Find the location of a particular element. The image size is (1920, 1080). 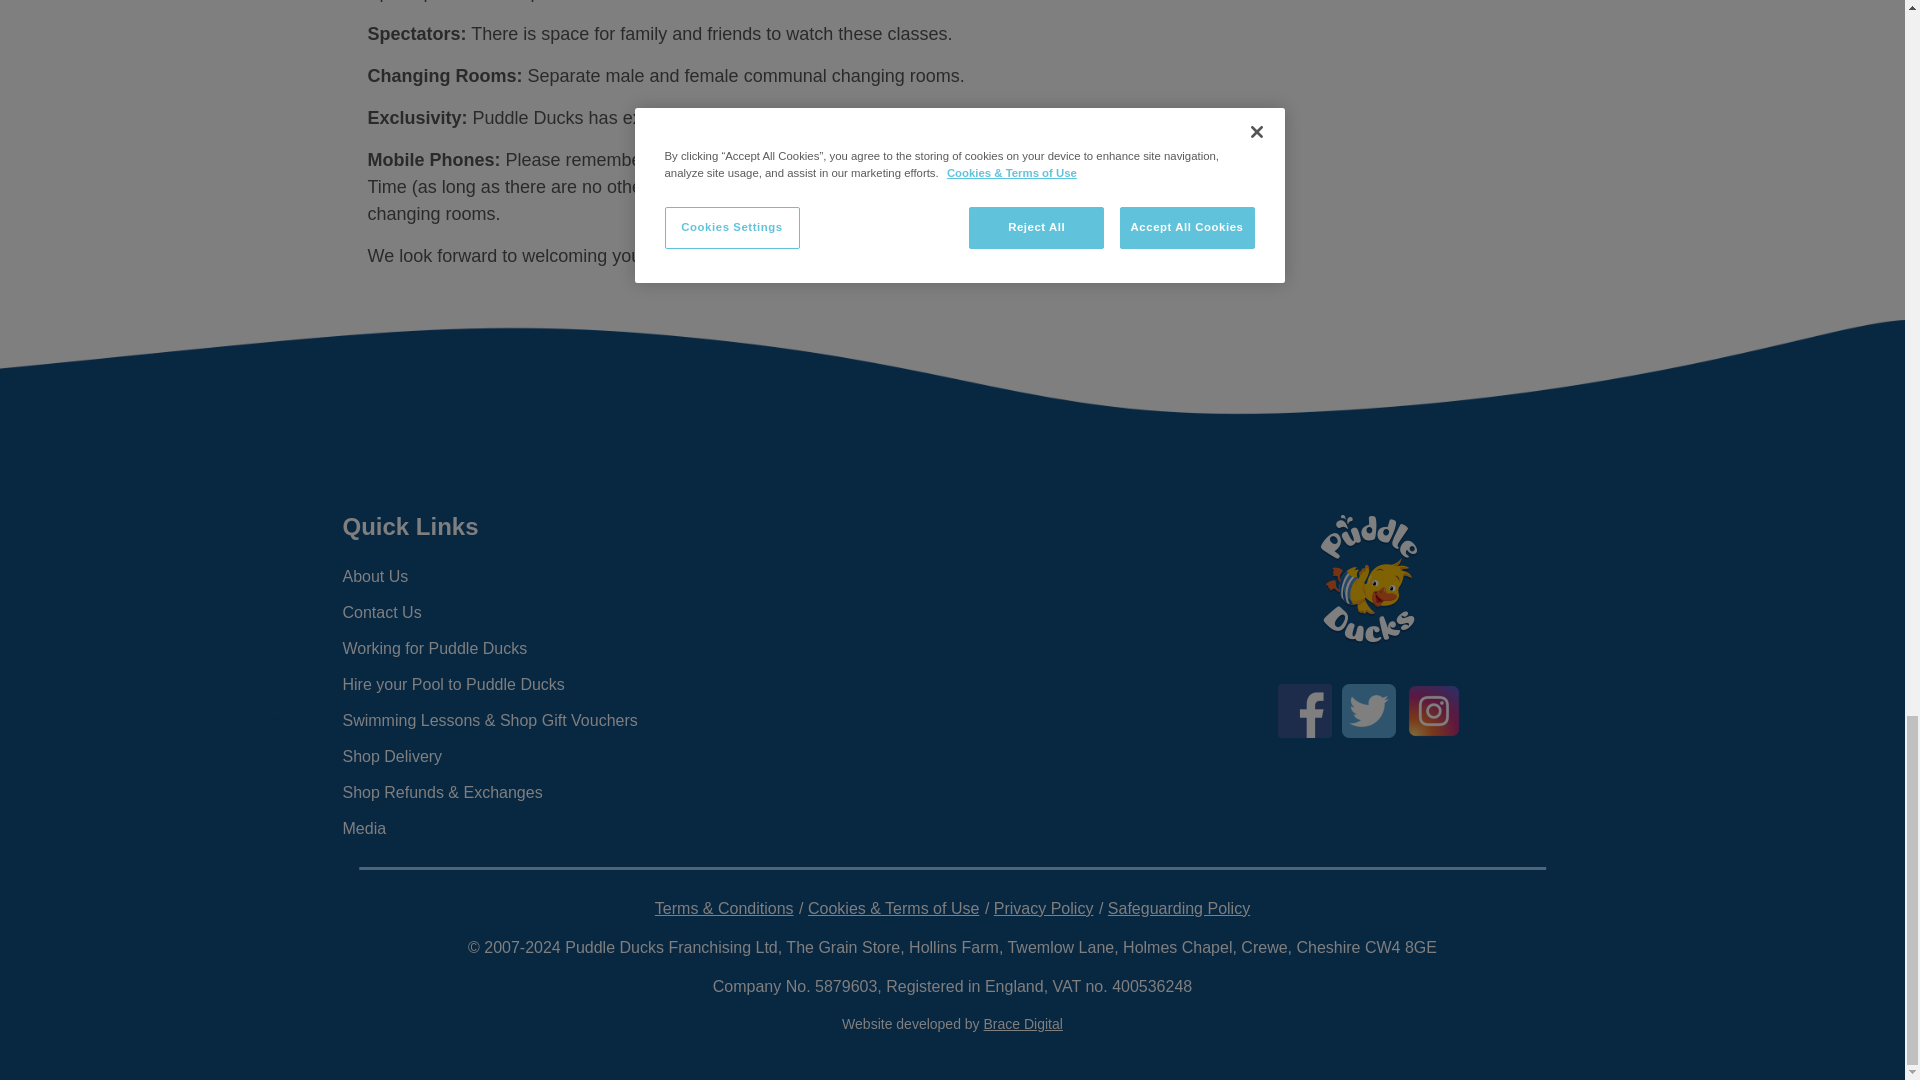

Media is located at coordinates (535, 828).